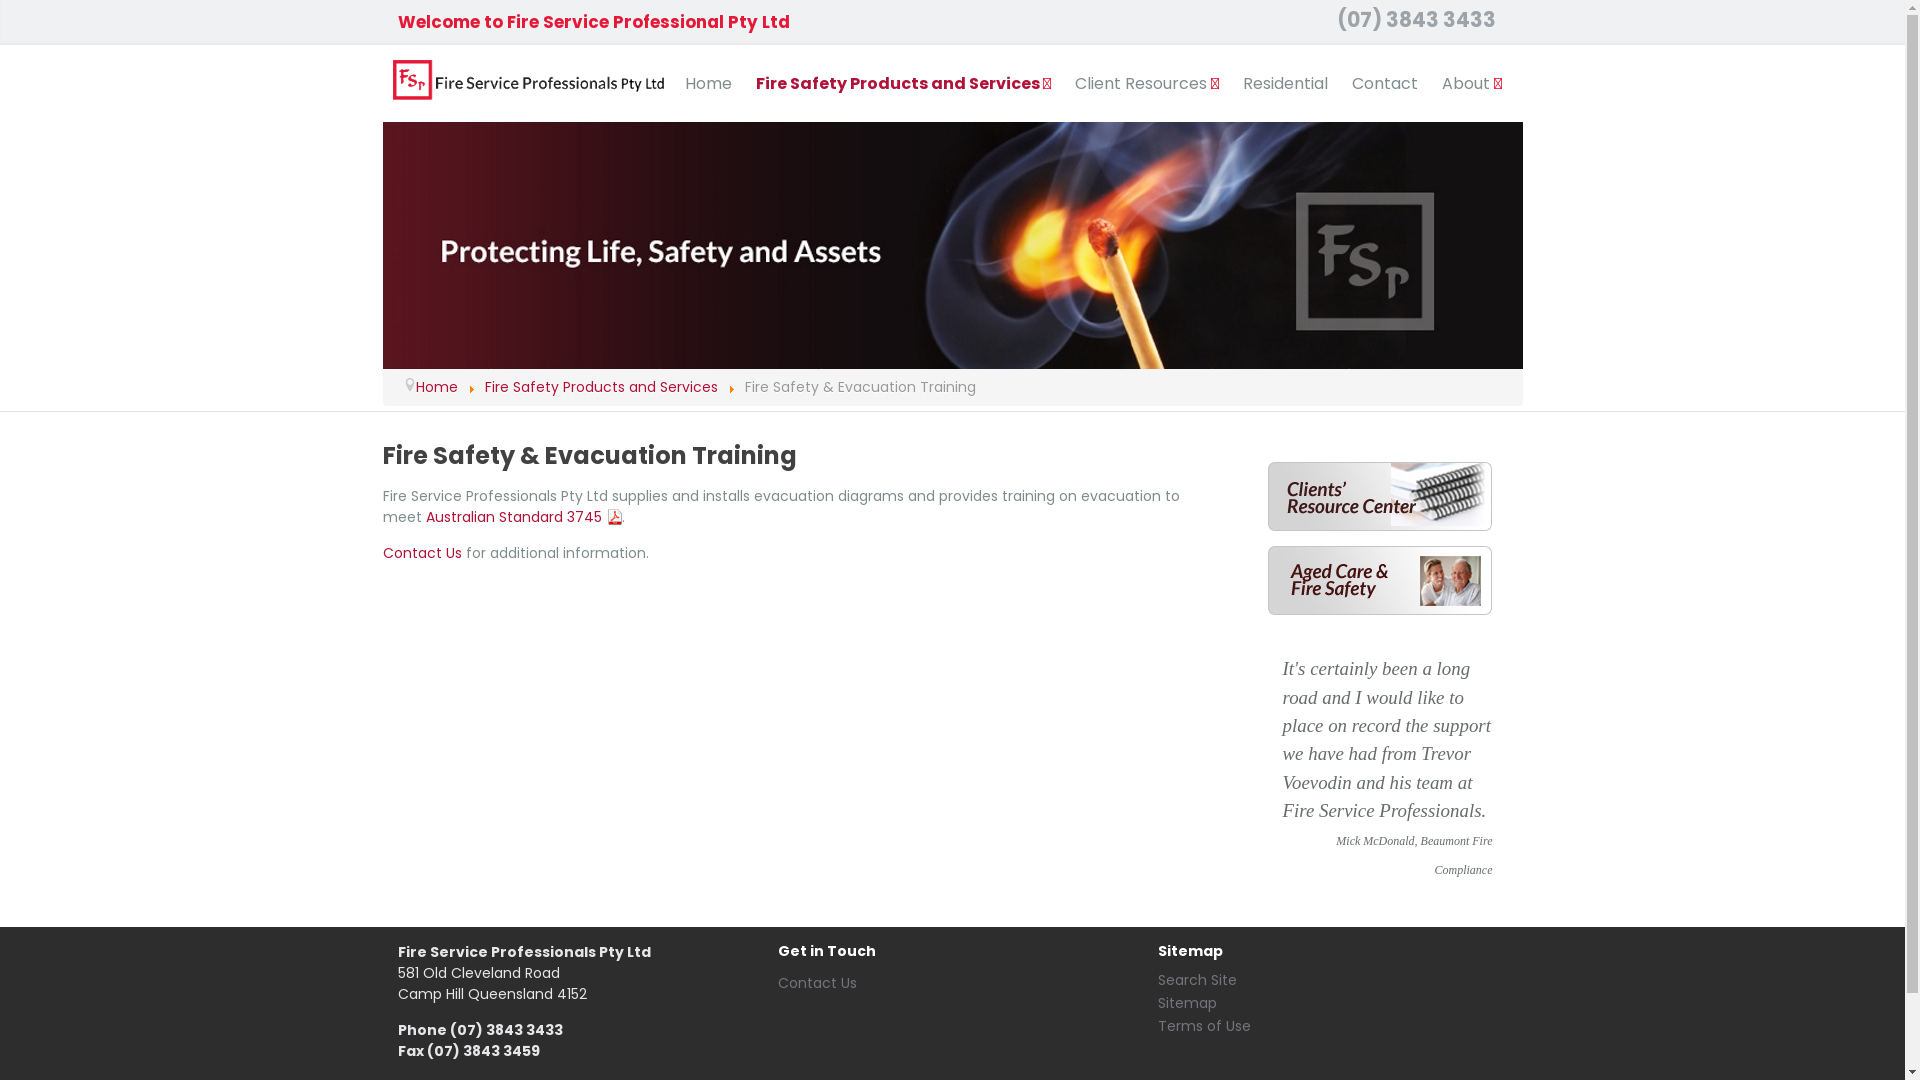  Describe the element at coordinates (1380, 580) in the screenshot. I see `Aged Care and Fire Safety` at that location.